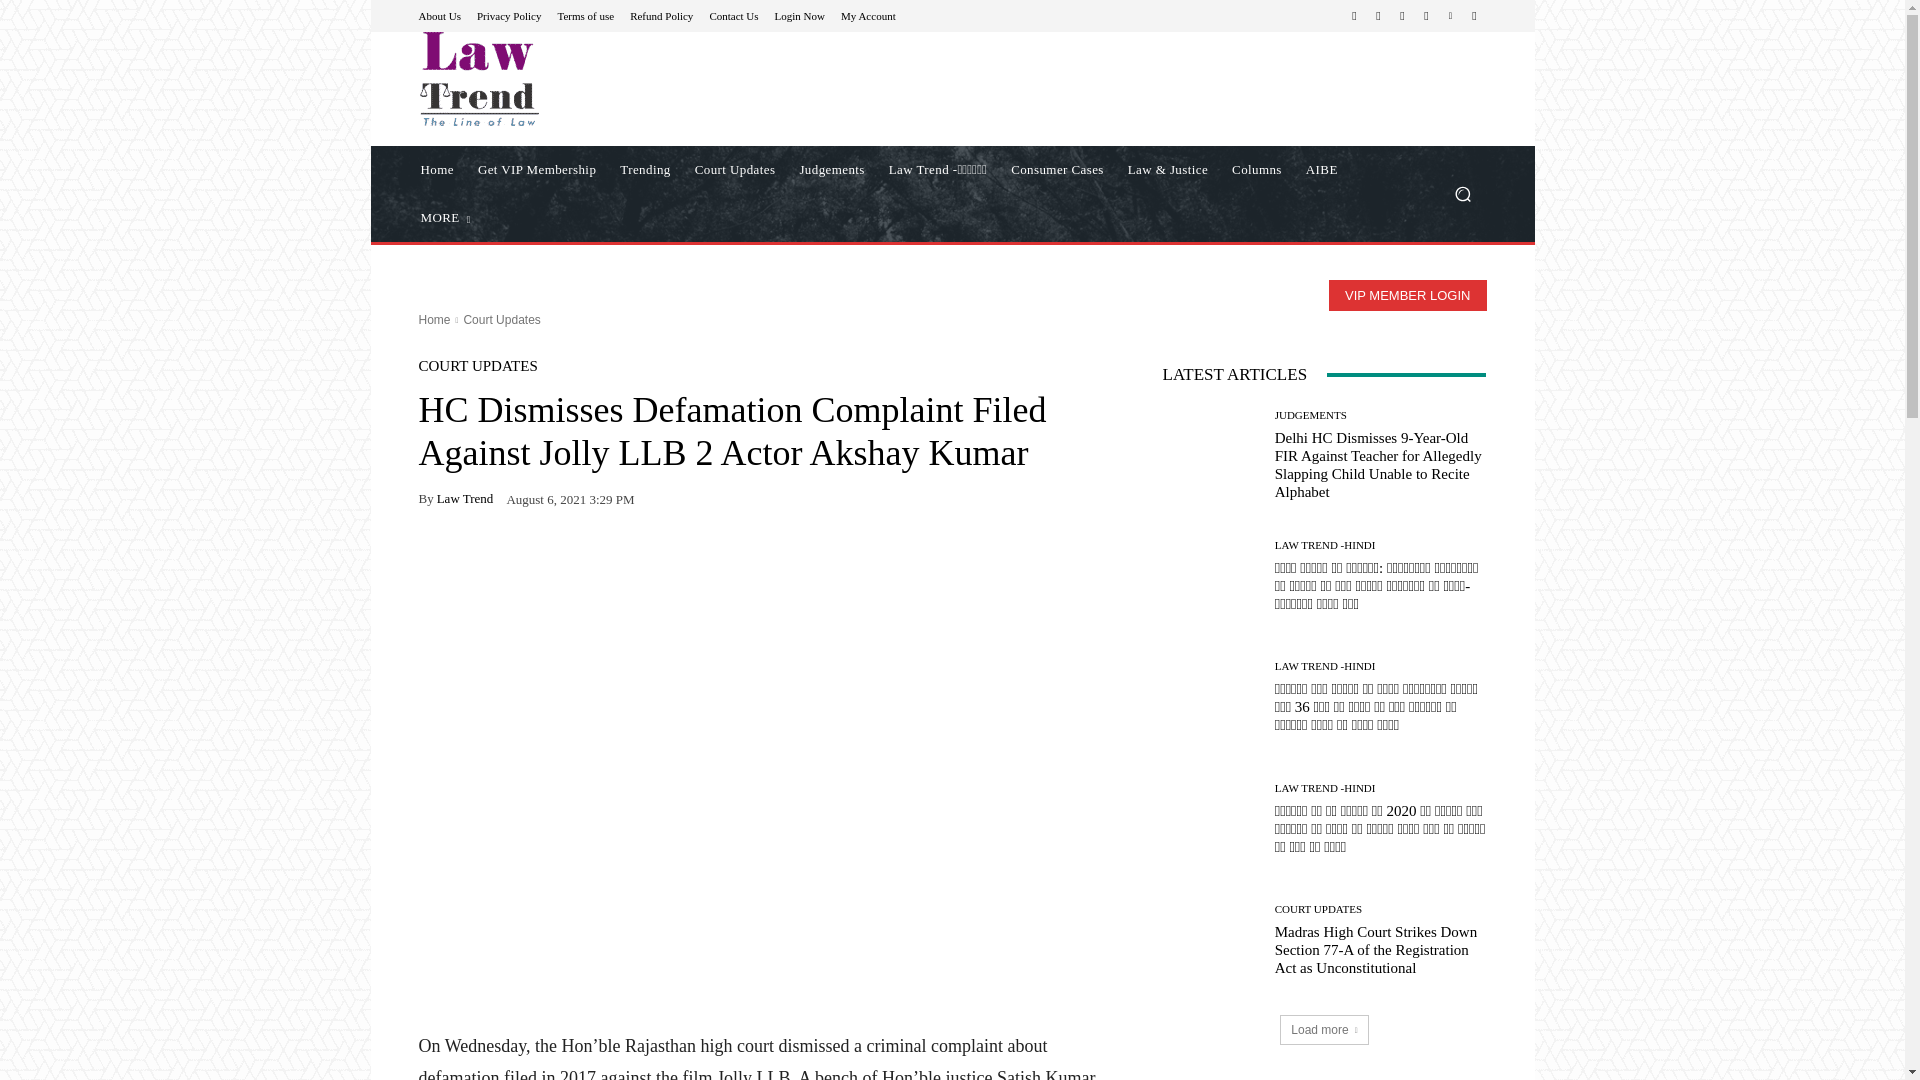  Describe the element at coordinates (1354, 16) in the screenshot. I see `Facebook` at that location.